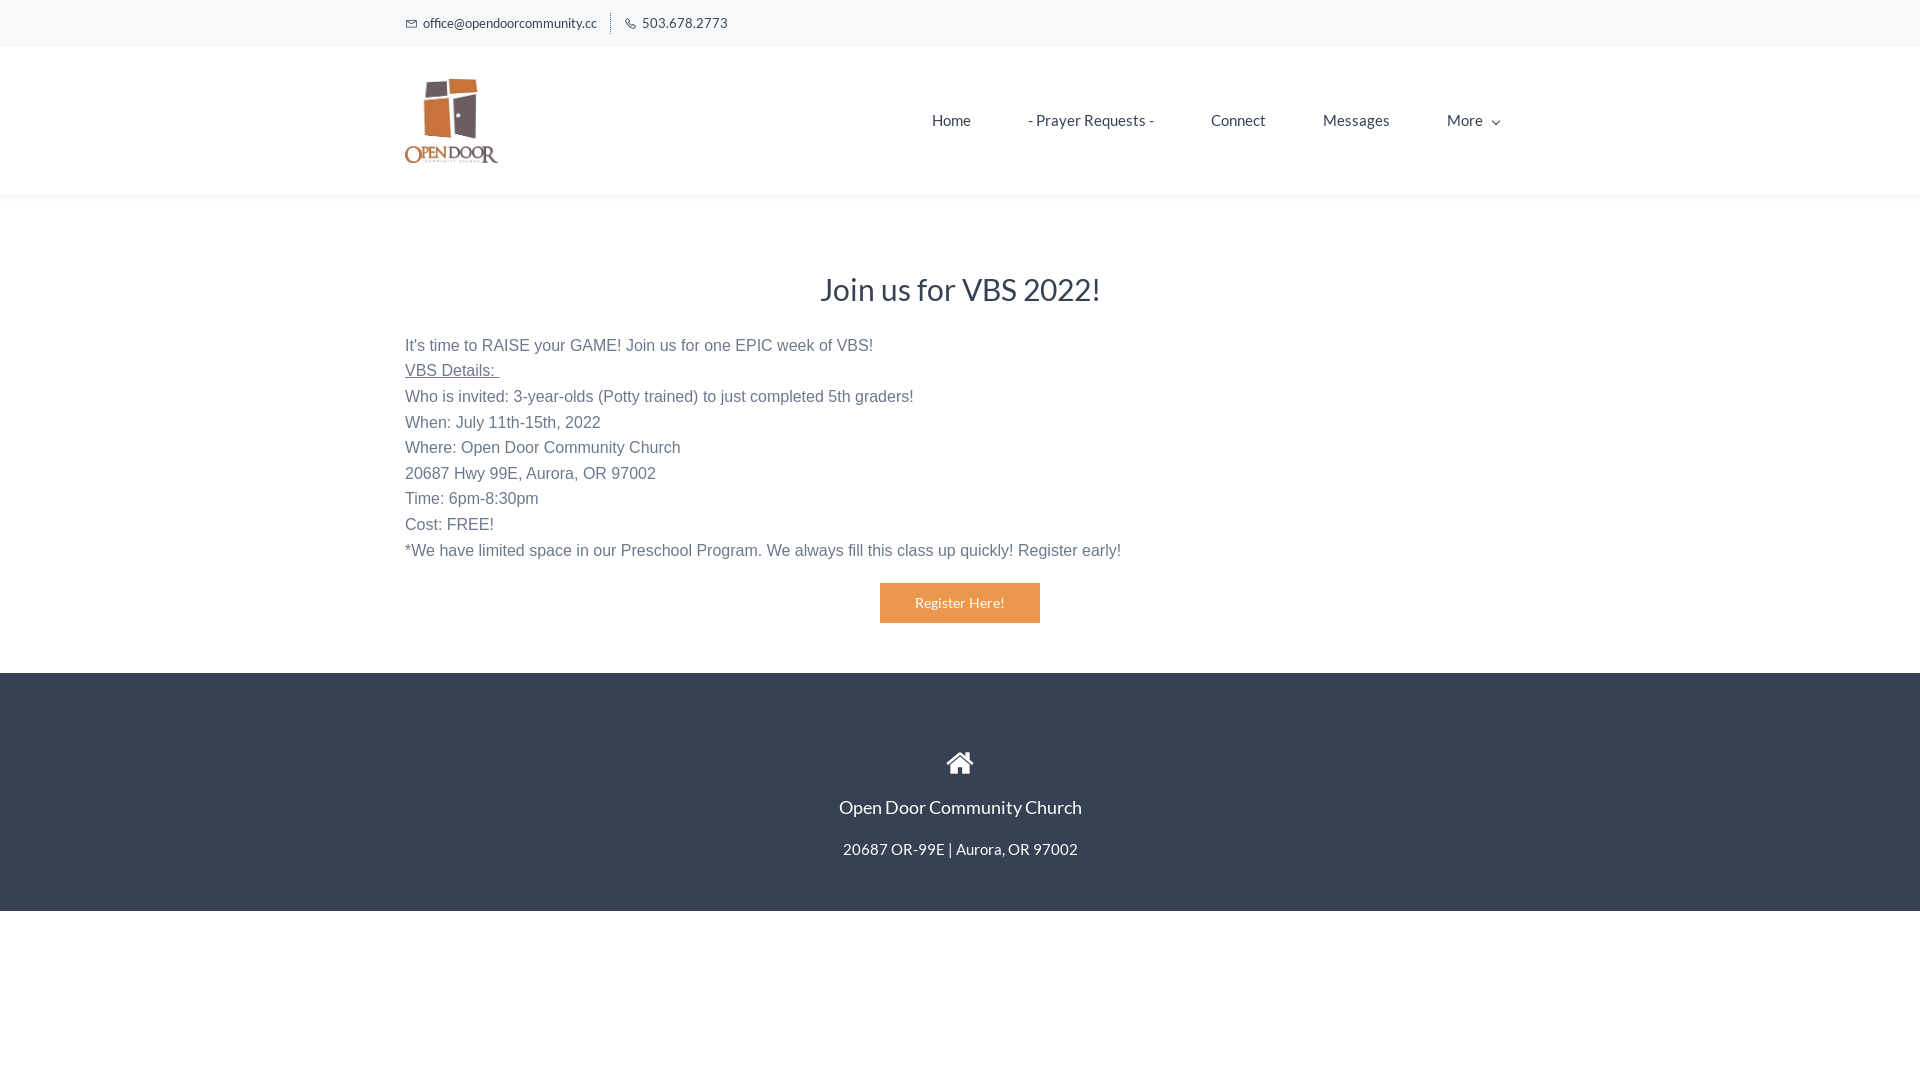 This screenshot has width=1920, height=1080. I want to click on office@opendoorcommunity.cc, so click(501, 24).